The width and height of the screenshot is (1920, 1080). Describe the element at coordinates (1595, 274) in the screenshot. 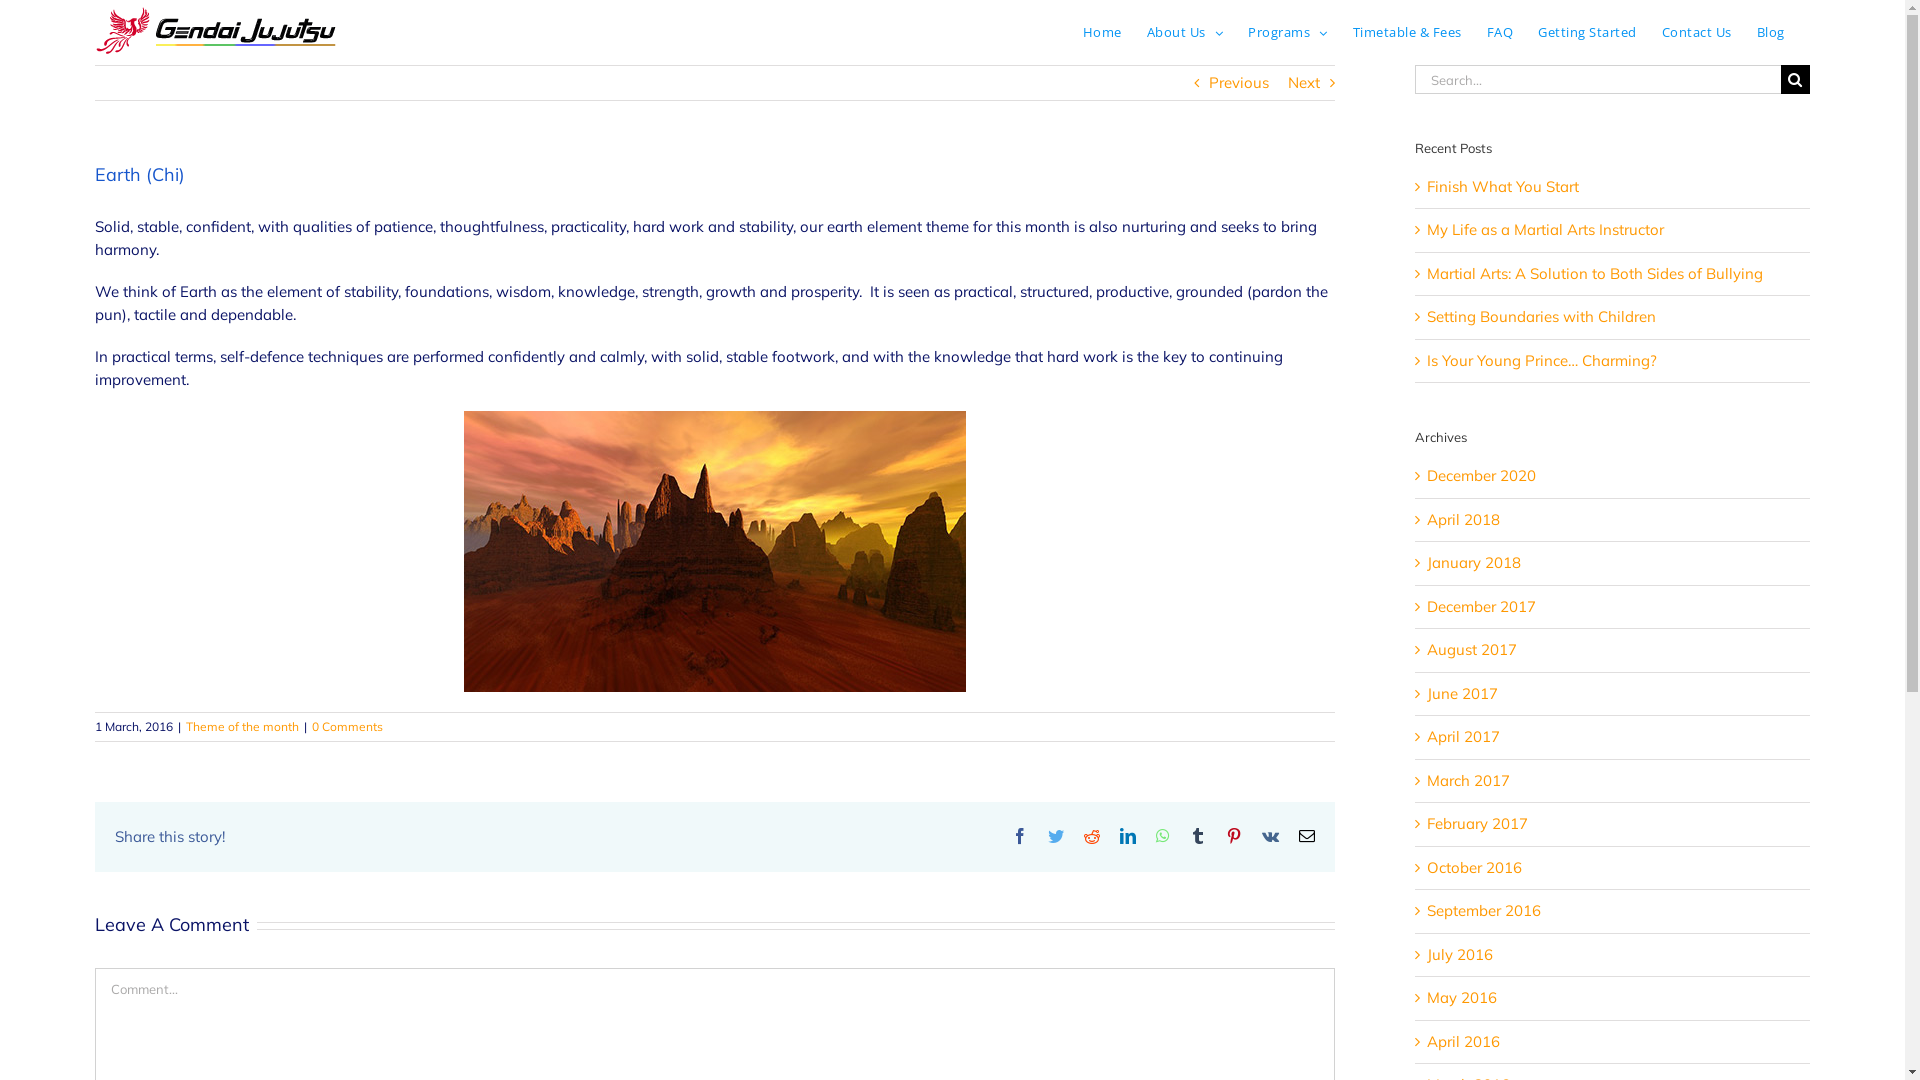

I see `Martial Arts: A Solution to Both Sides of Bullying` at that location.